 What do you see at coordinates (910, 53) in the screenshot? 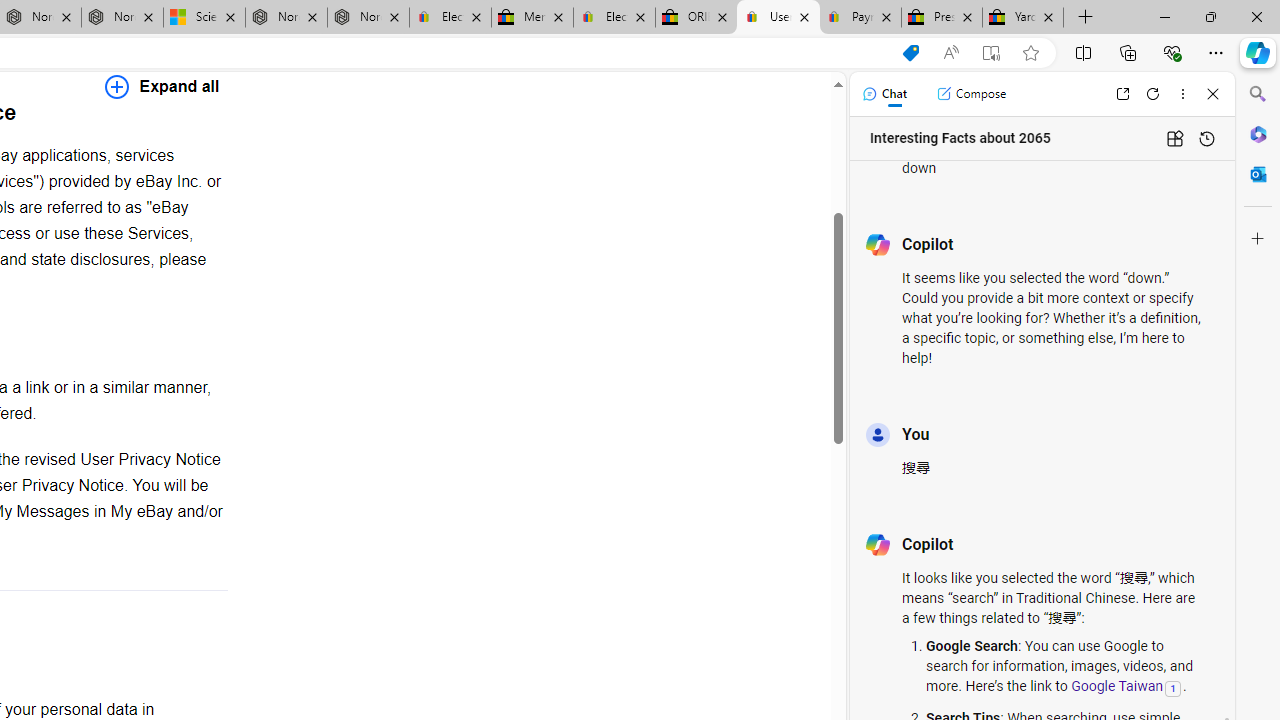
I see `This site has coupons! Shopping in Microsoft Edge` at bounding box center [910, 53].